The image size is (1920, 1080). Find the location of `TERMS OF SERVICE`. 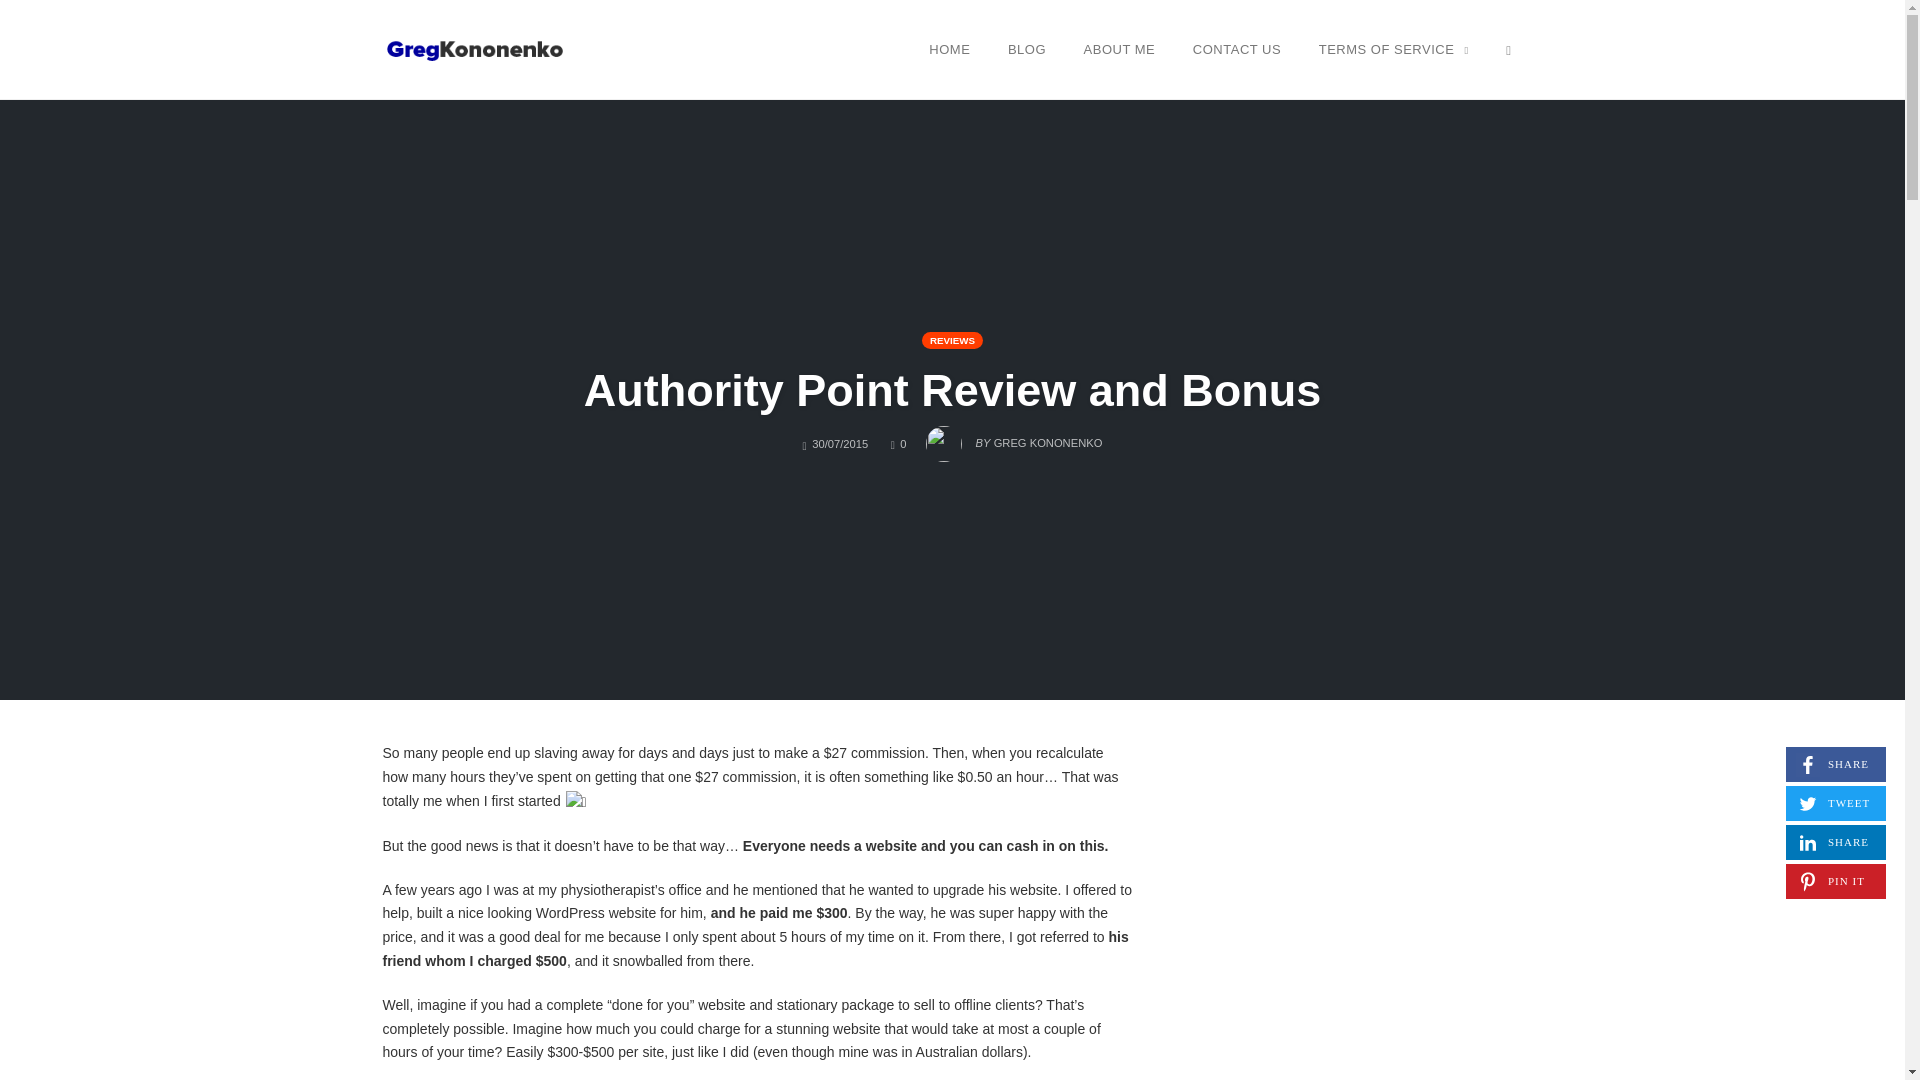

TERMS OF SERVICE is located at coordinates (1120, 49).